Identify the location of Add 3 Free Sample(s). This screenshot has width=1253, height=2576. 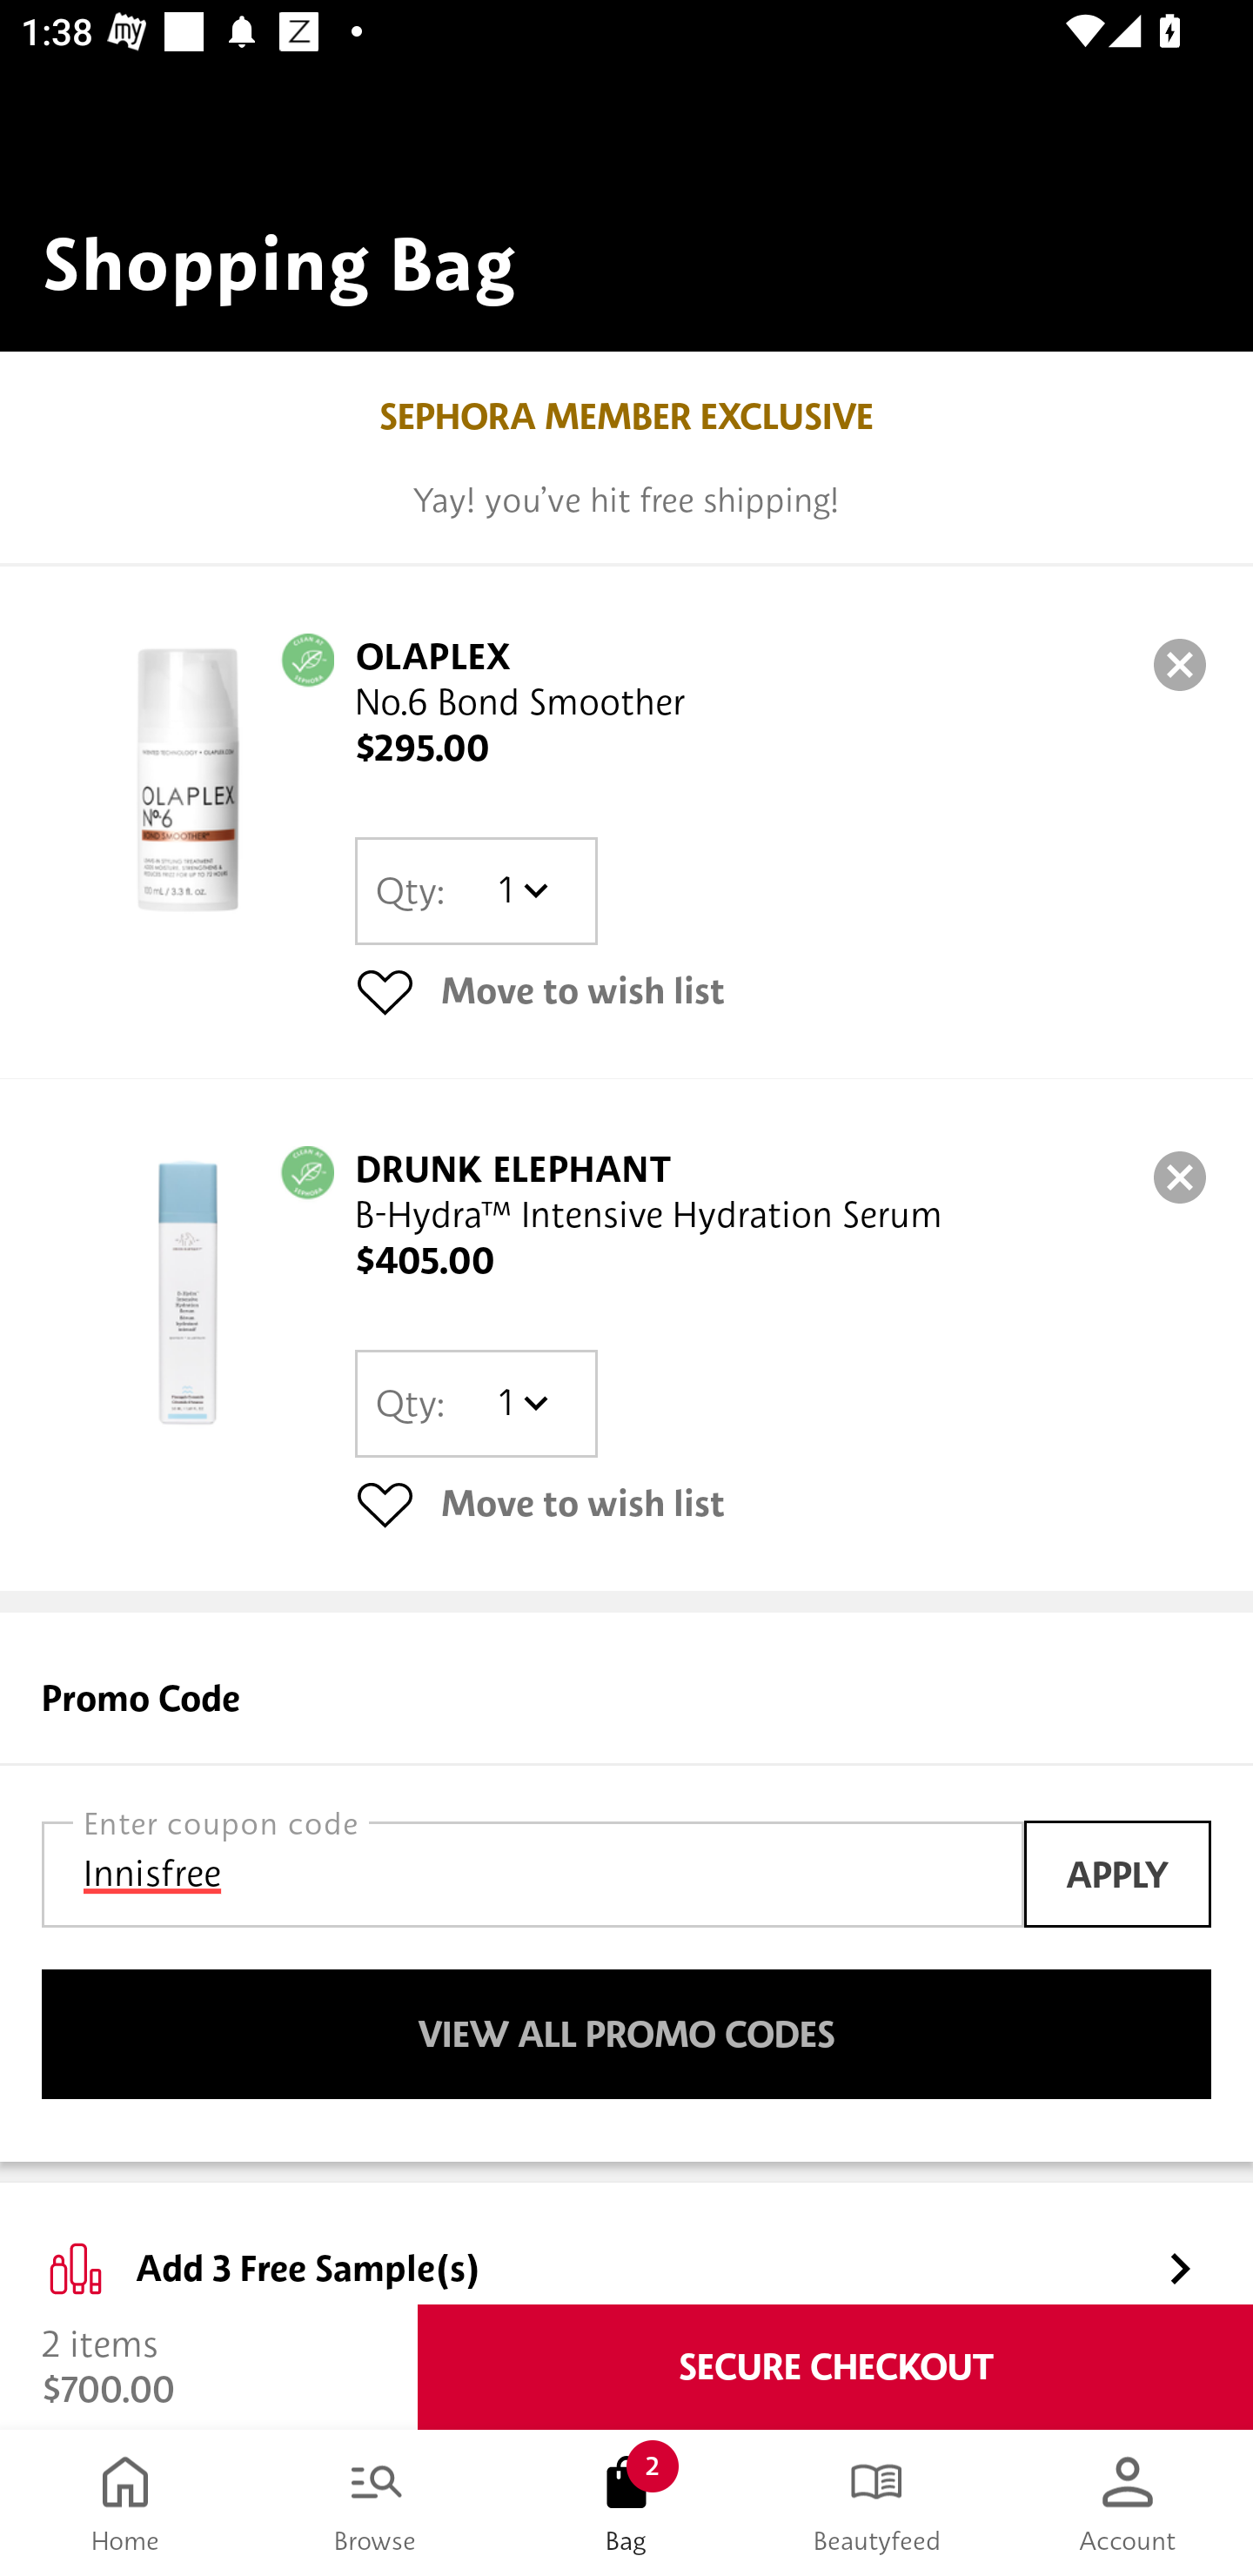
(626, 2244).